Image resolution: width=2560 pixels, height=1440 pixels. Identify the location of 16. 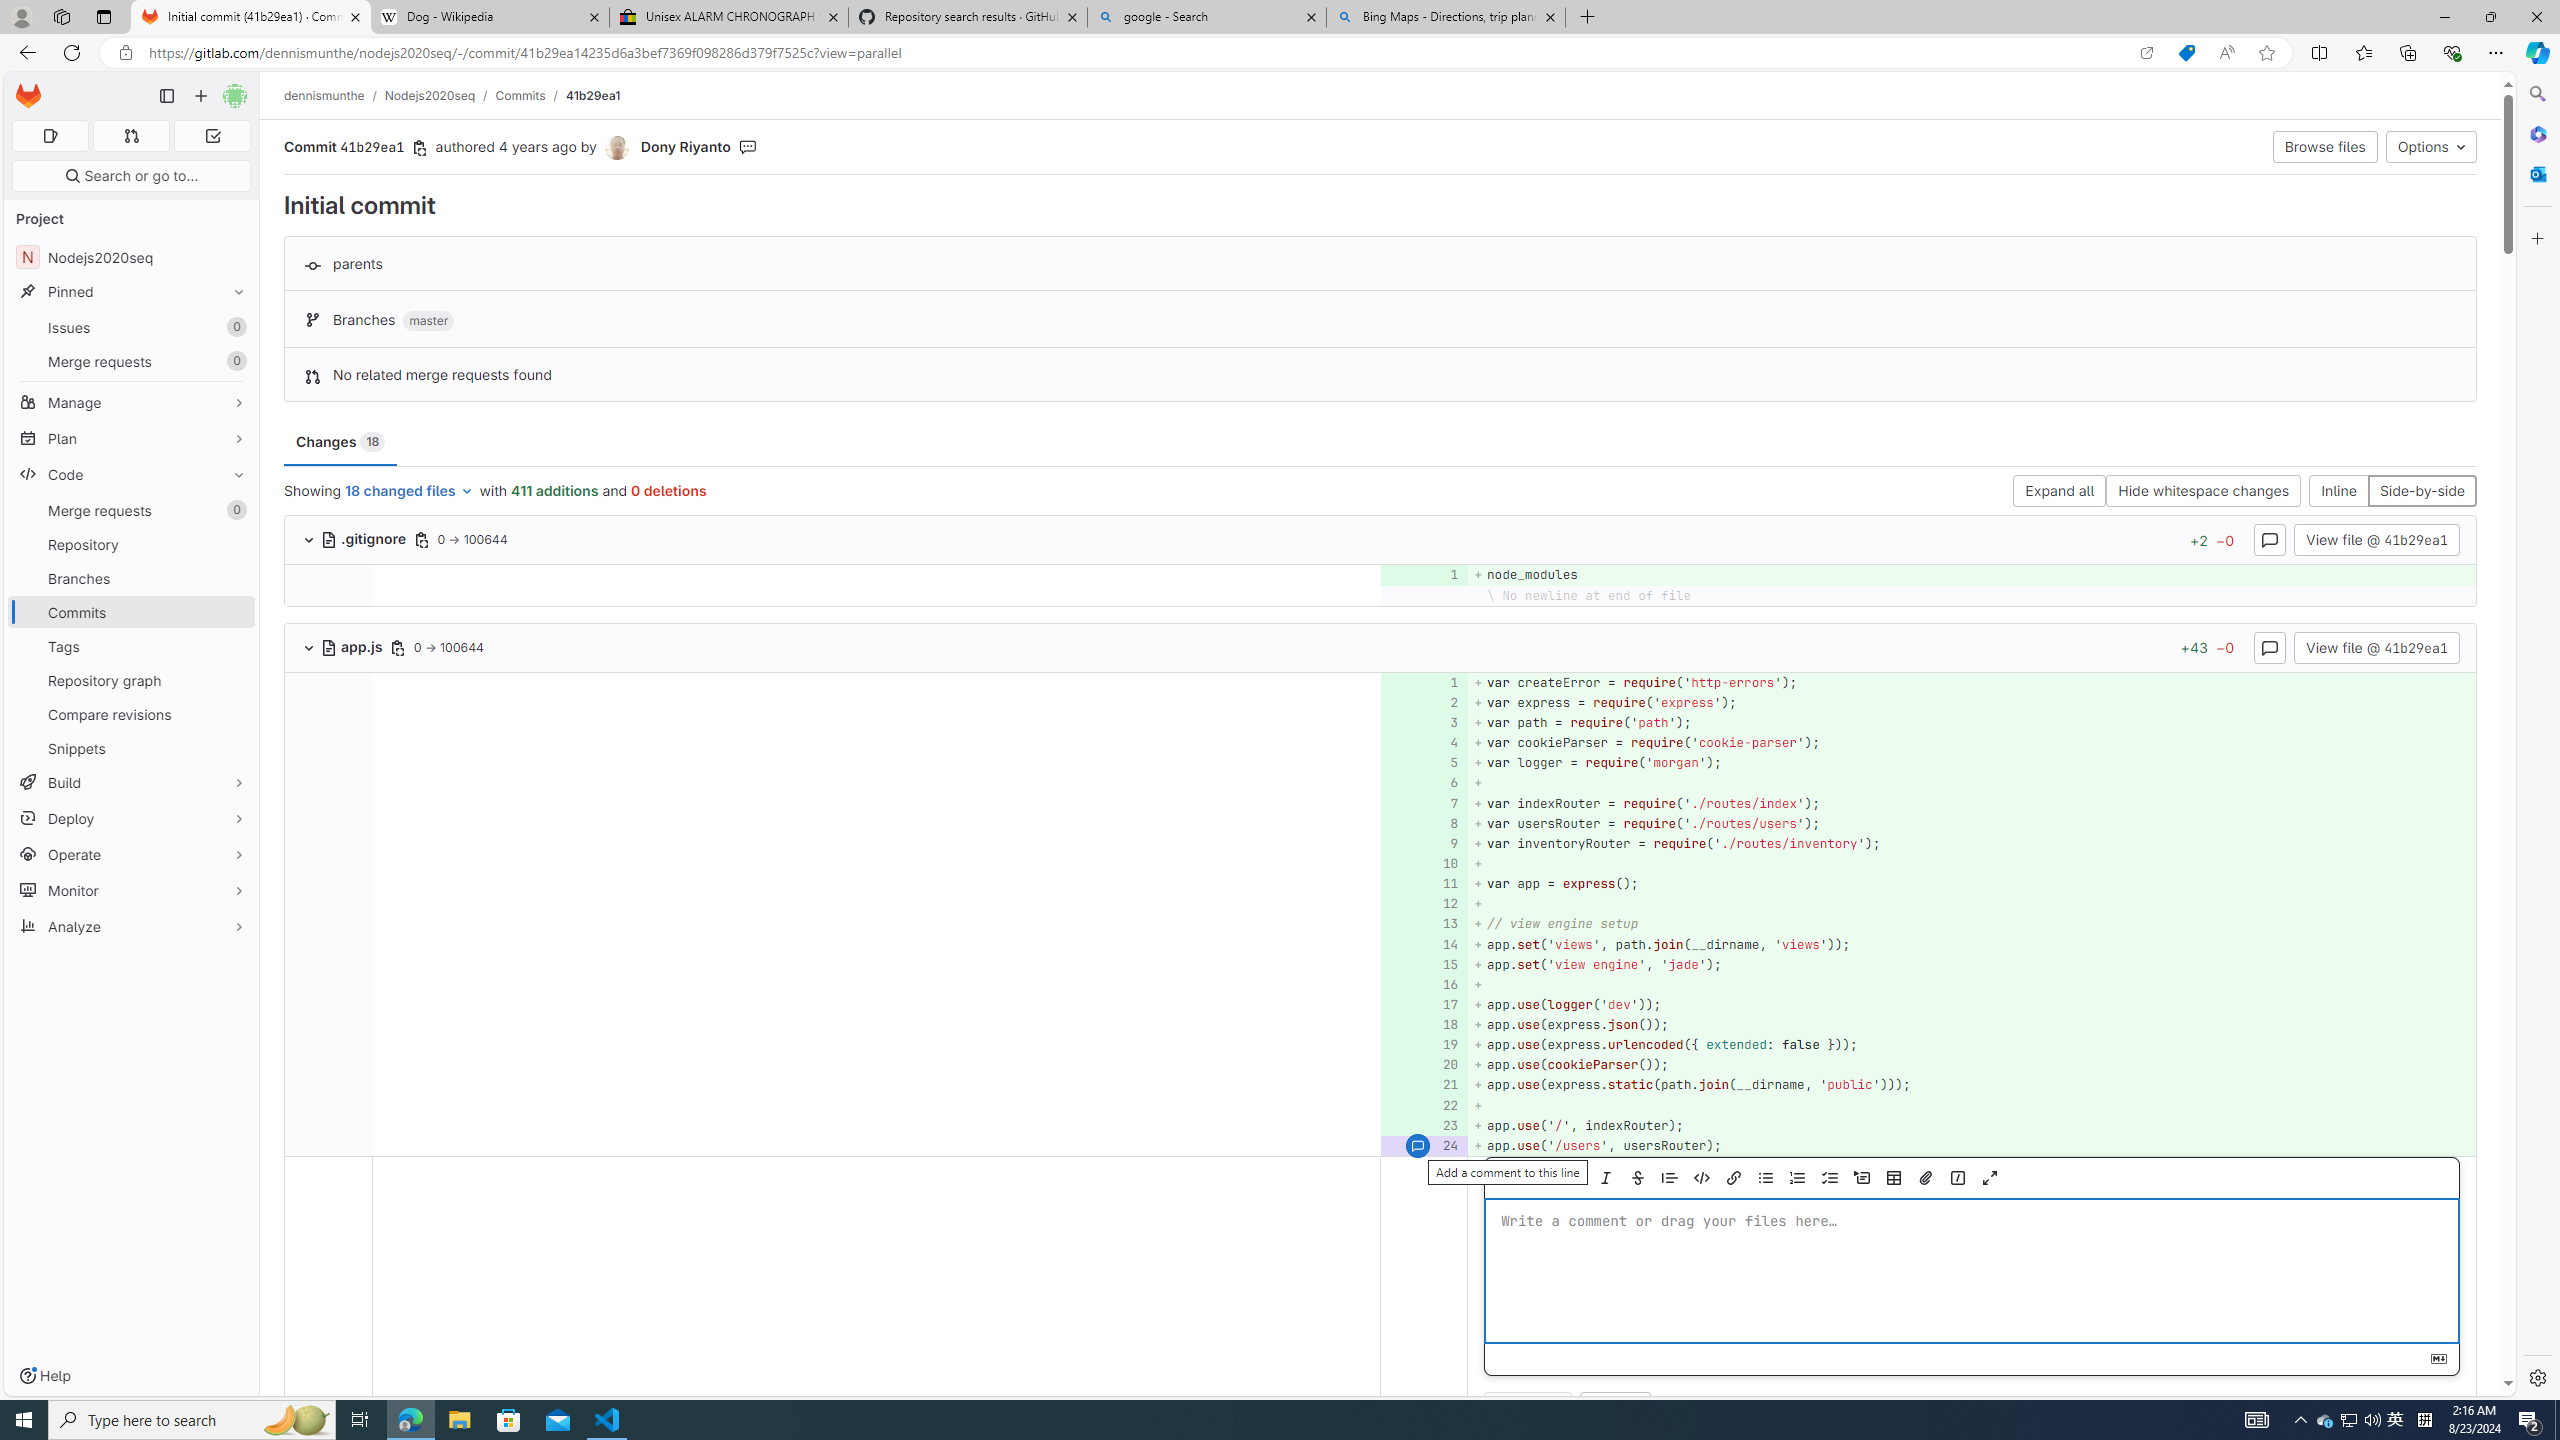
(1422, 984).